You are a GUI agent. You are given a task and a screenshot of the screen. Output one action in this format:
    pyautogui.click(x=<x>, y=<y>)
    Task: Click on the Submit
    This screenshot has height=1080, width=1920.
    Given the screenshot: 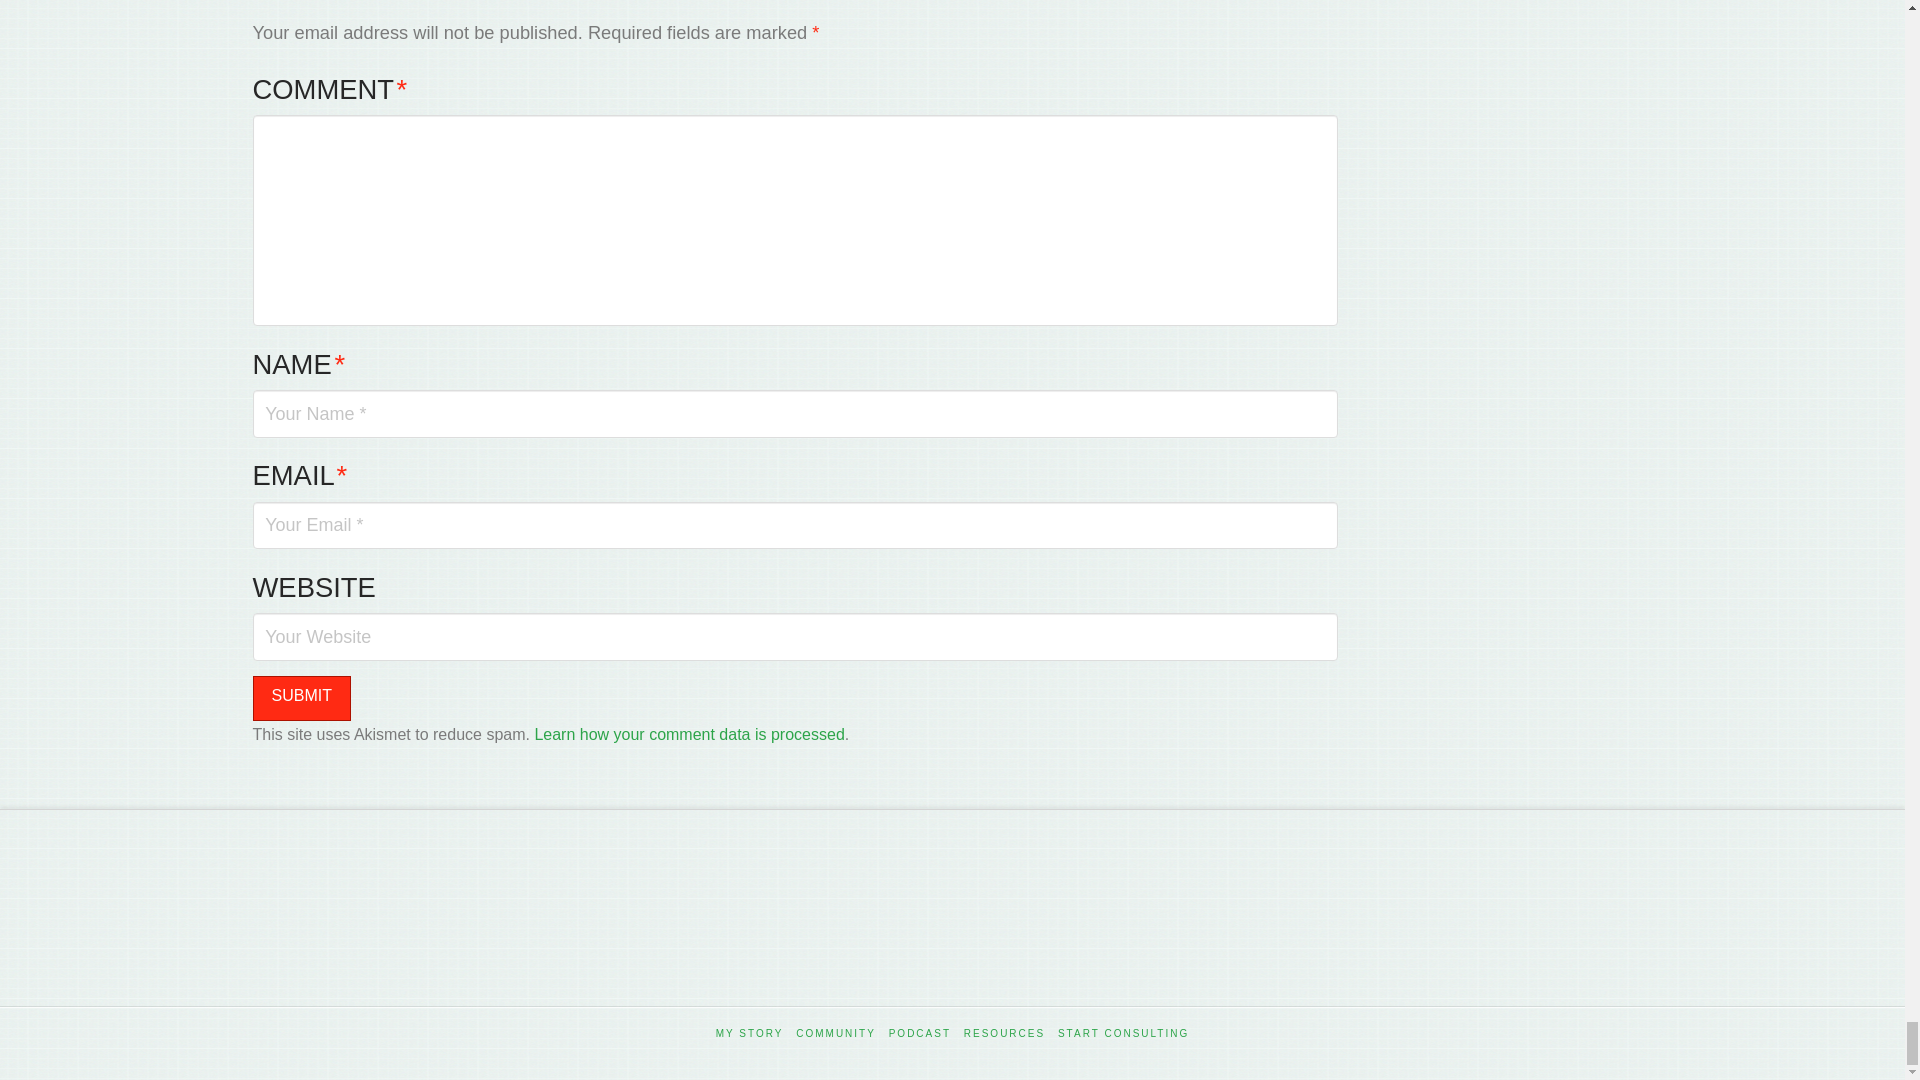 What is the action you would take?
    pyautogui.click(x=300, y=698)
    